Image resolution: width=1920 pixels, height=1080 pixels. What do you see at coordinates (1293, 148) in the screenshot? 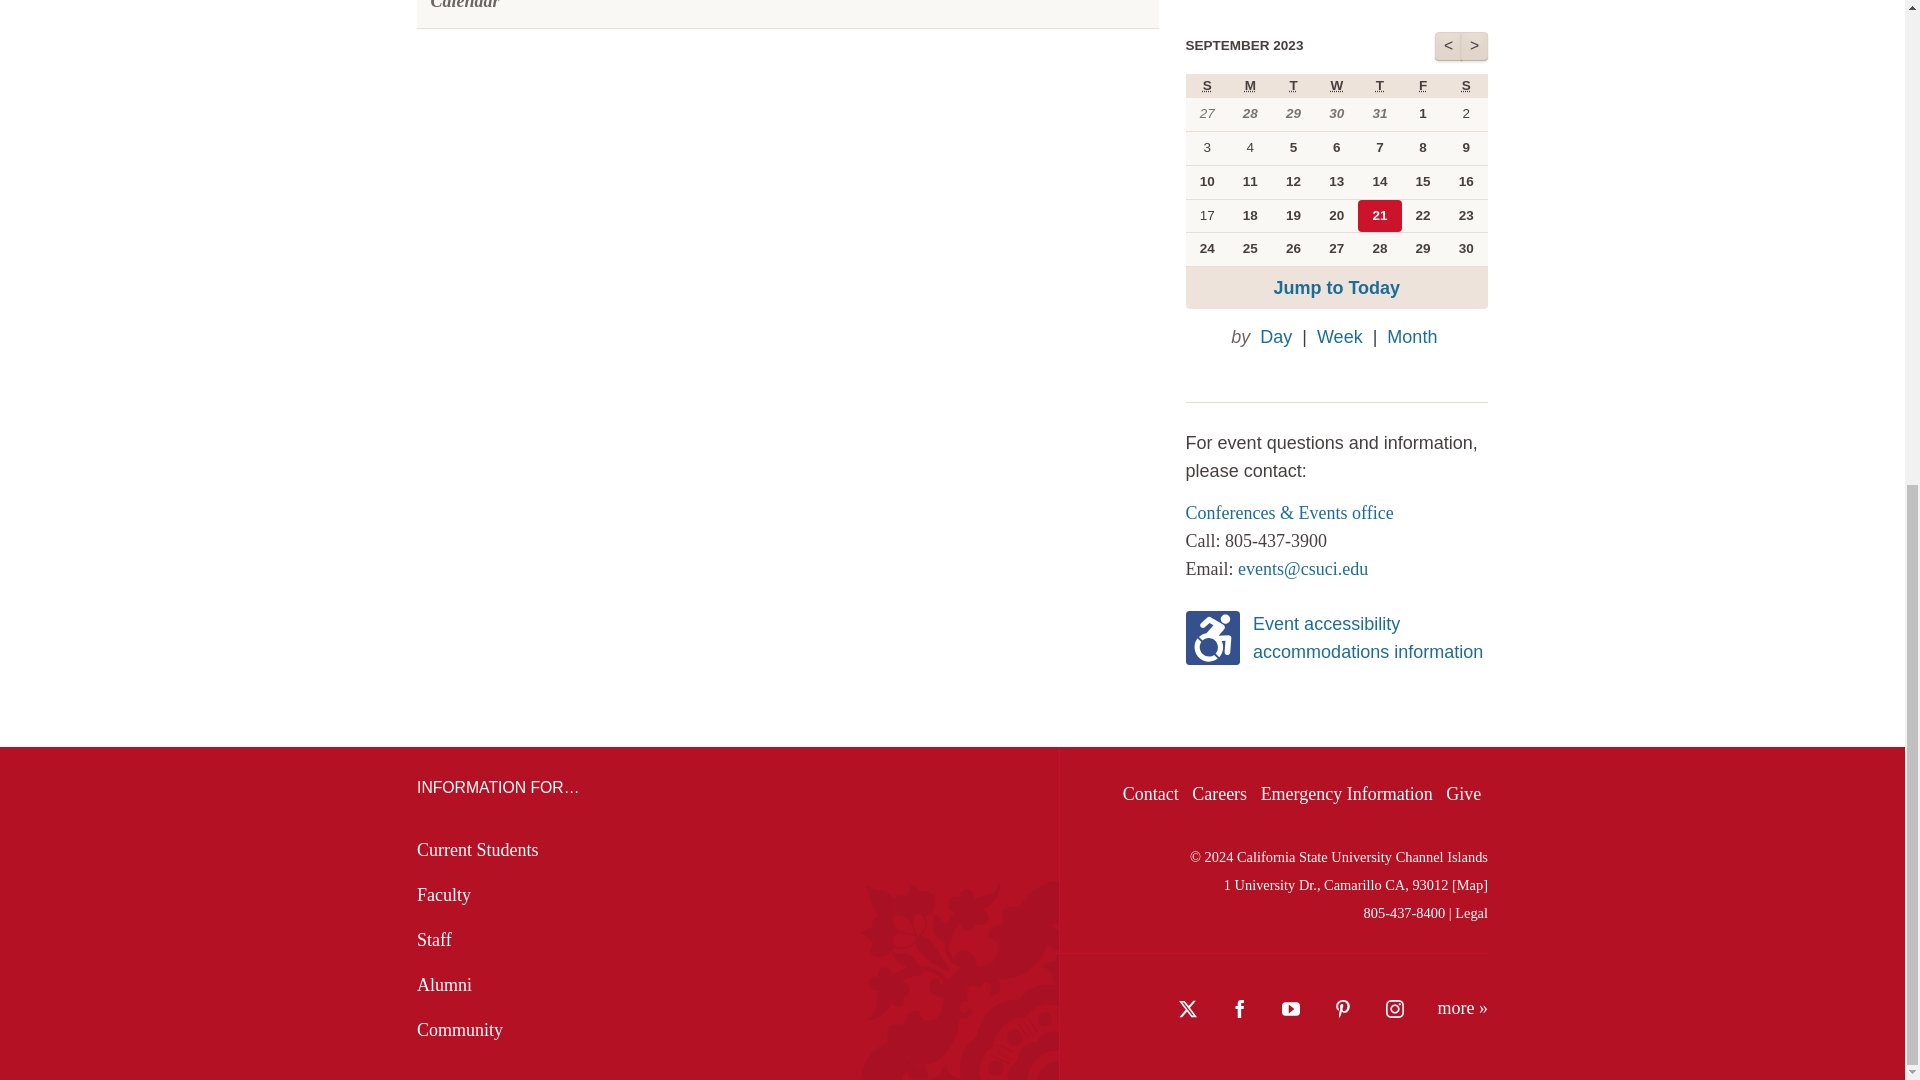
I see `5` at bounding box center [1293, 148].